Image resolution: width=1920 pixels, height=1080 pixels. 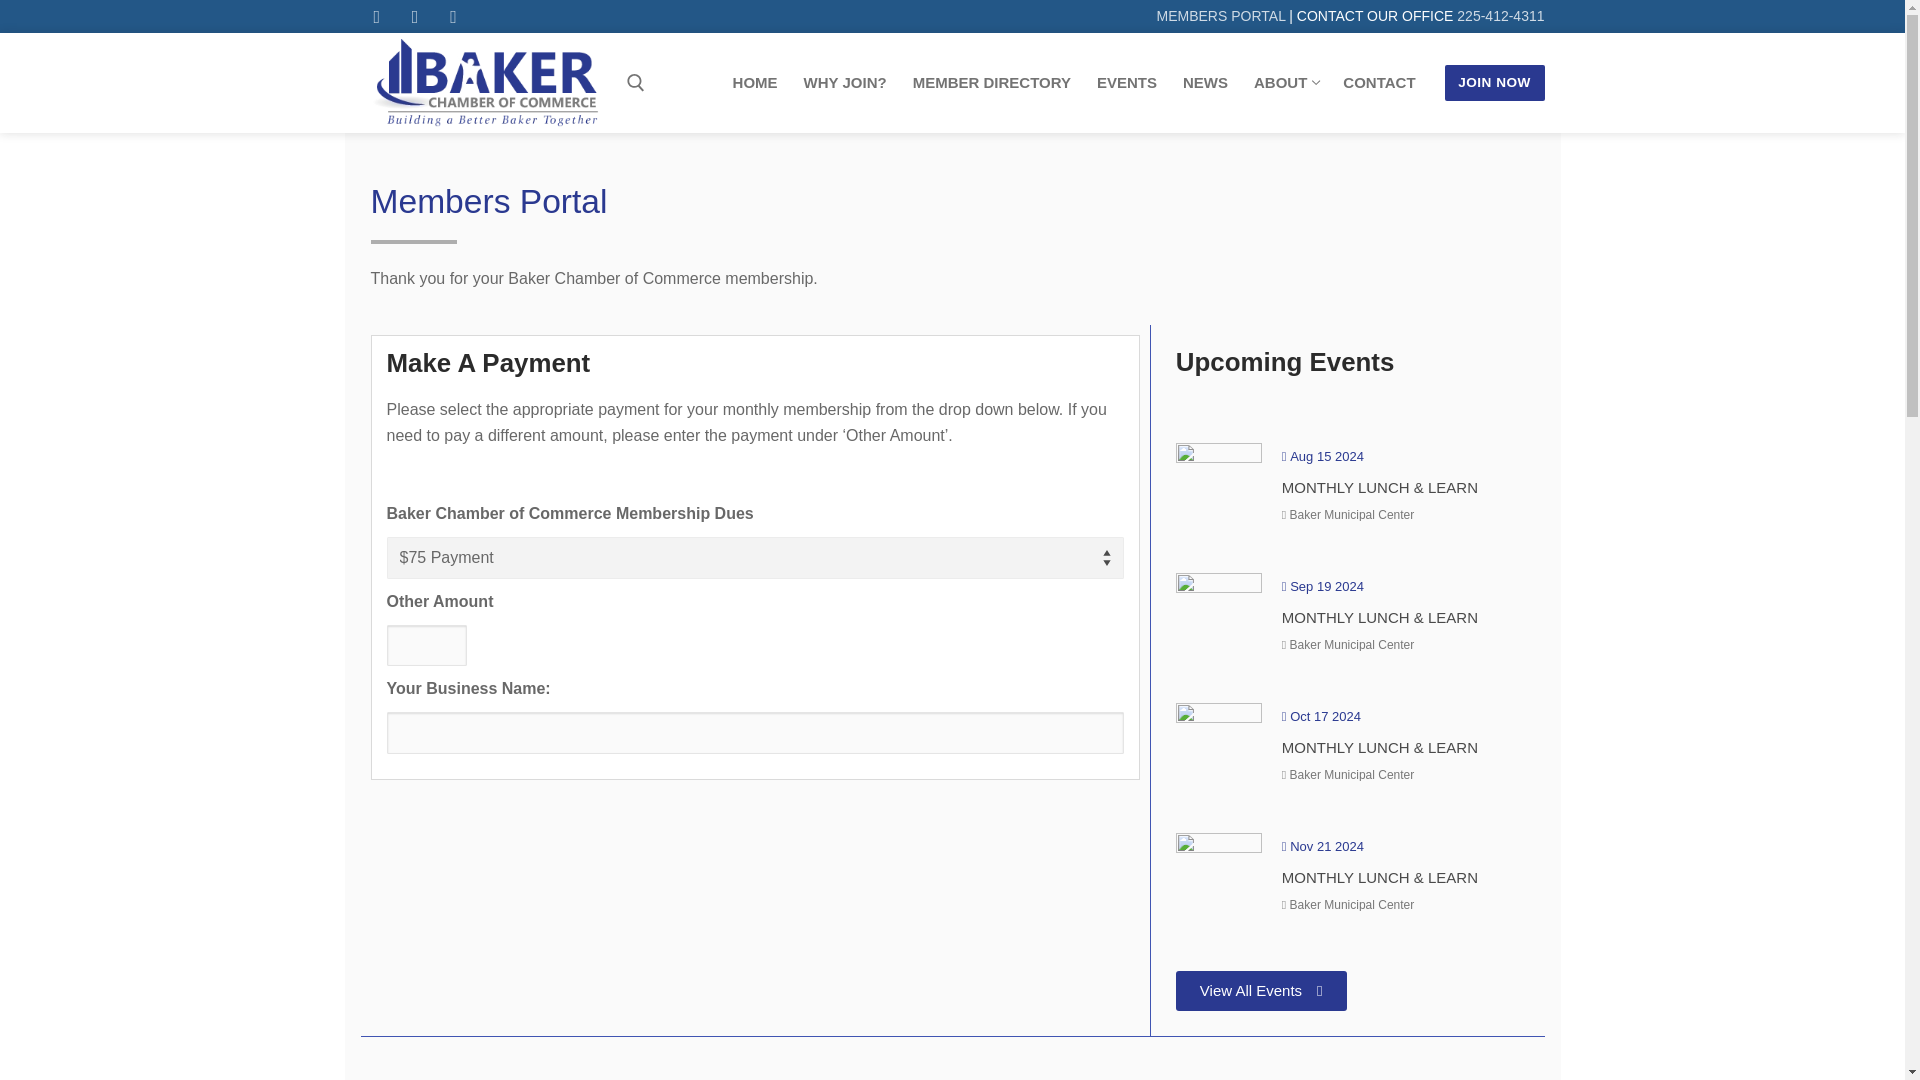 I want to click on HOME, so click(x=756, y=82).